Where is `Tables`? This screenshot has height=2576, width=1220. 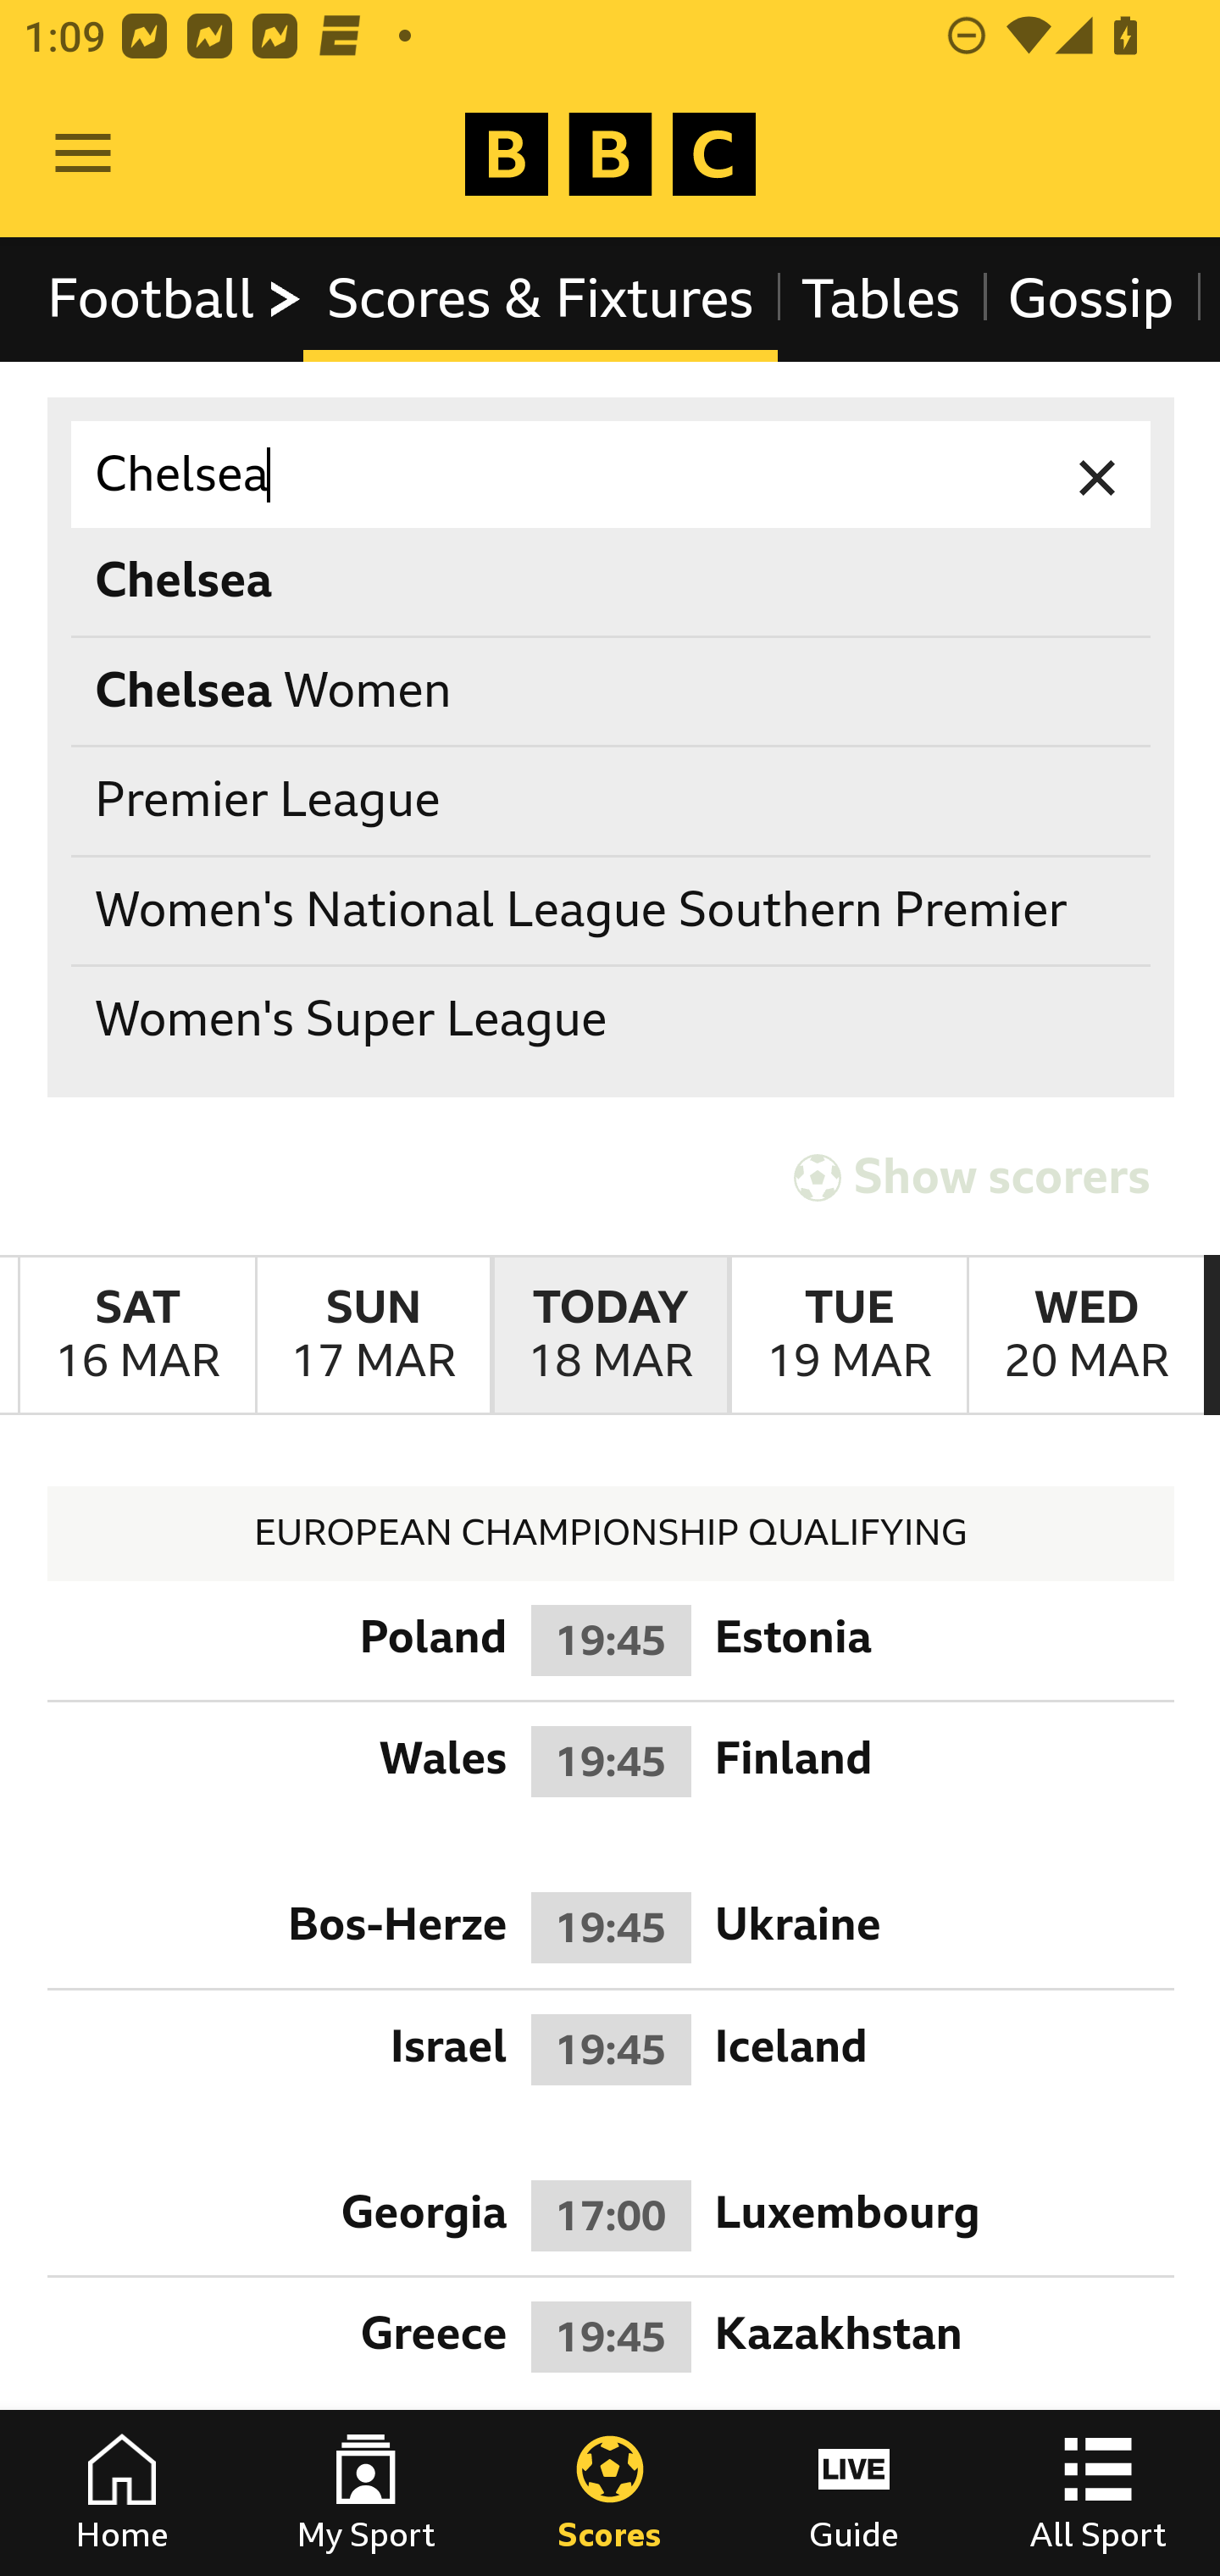 Tables is located at coordinates (881, 298).